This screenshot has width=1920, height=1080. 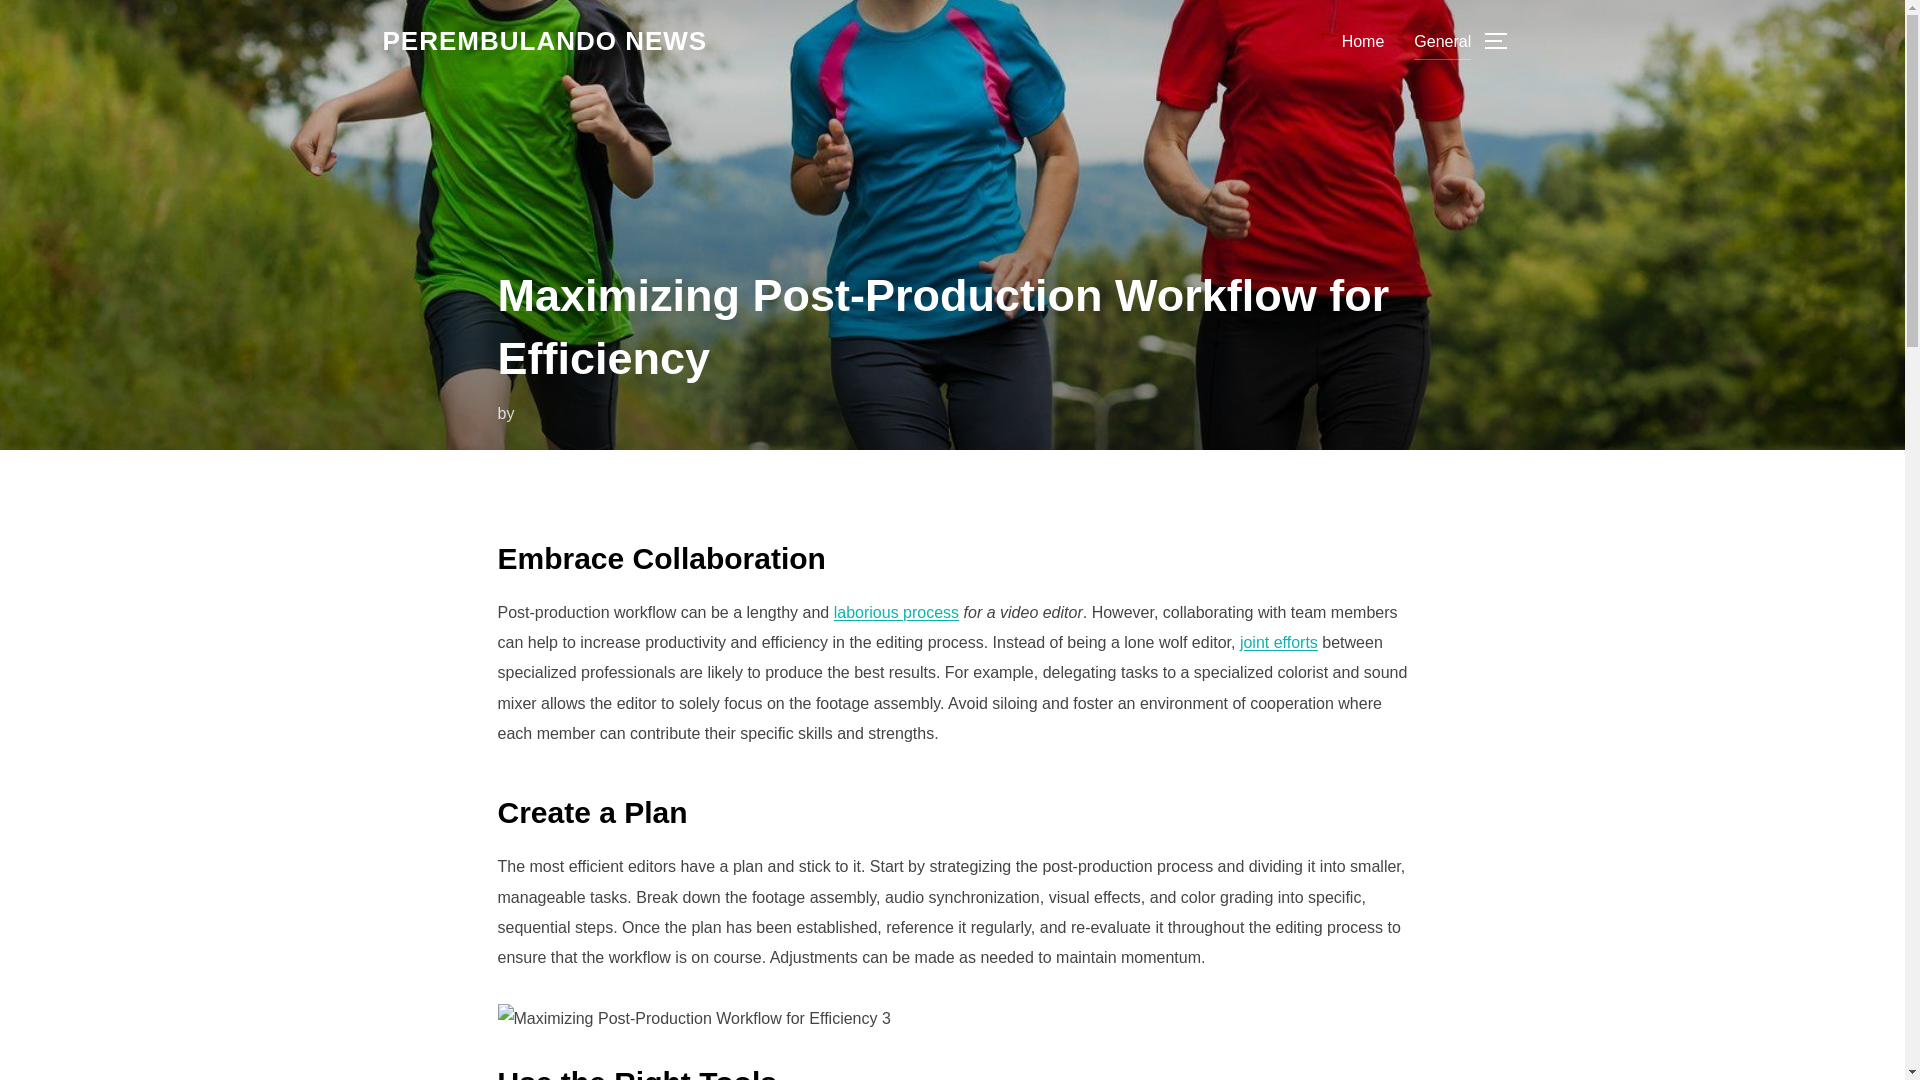 What do you see at coordinates (1278, 642) in the screenshot?
I see `joint efforts` at bounding box center [1278, 642].